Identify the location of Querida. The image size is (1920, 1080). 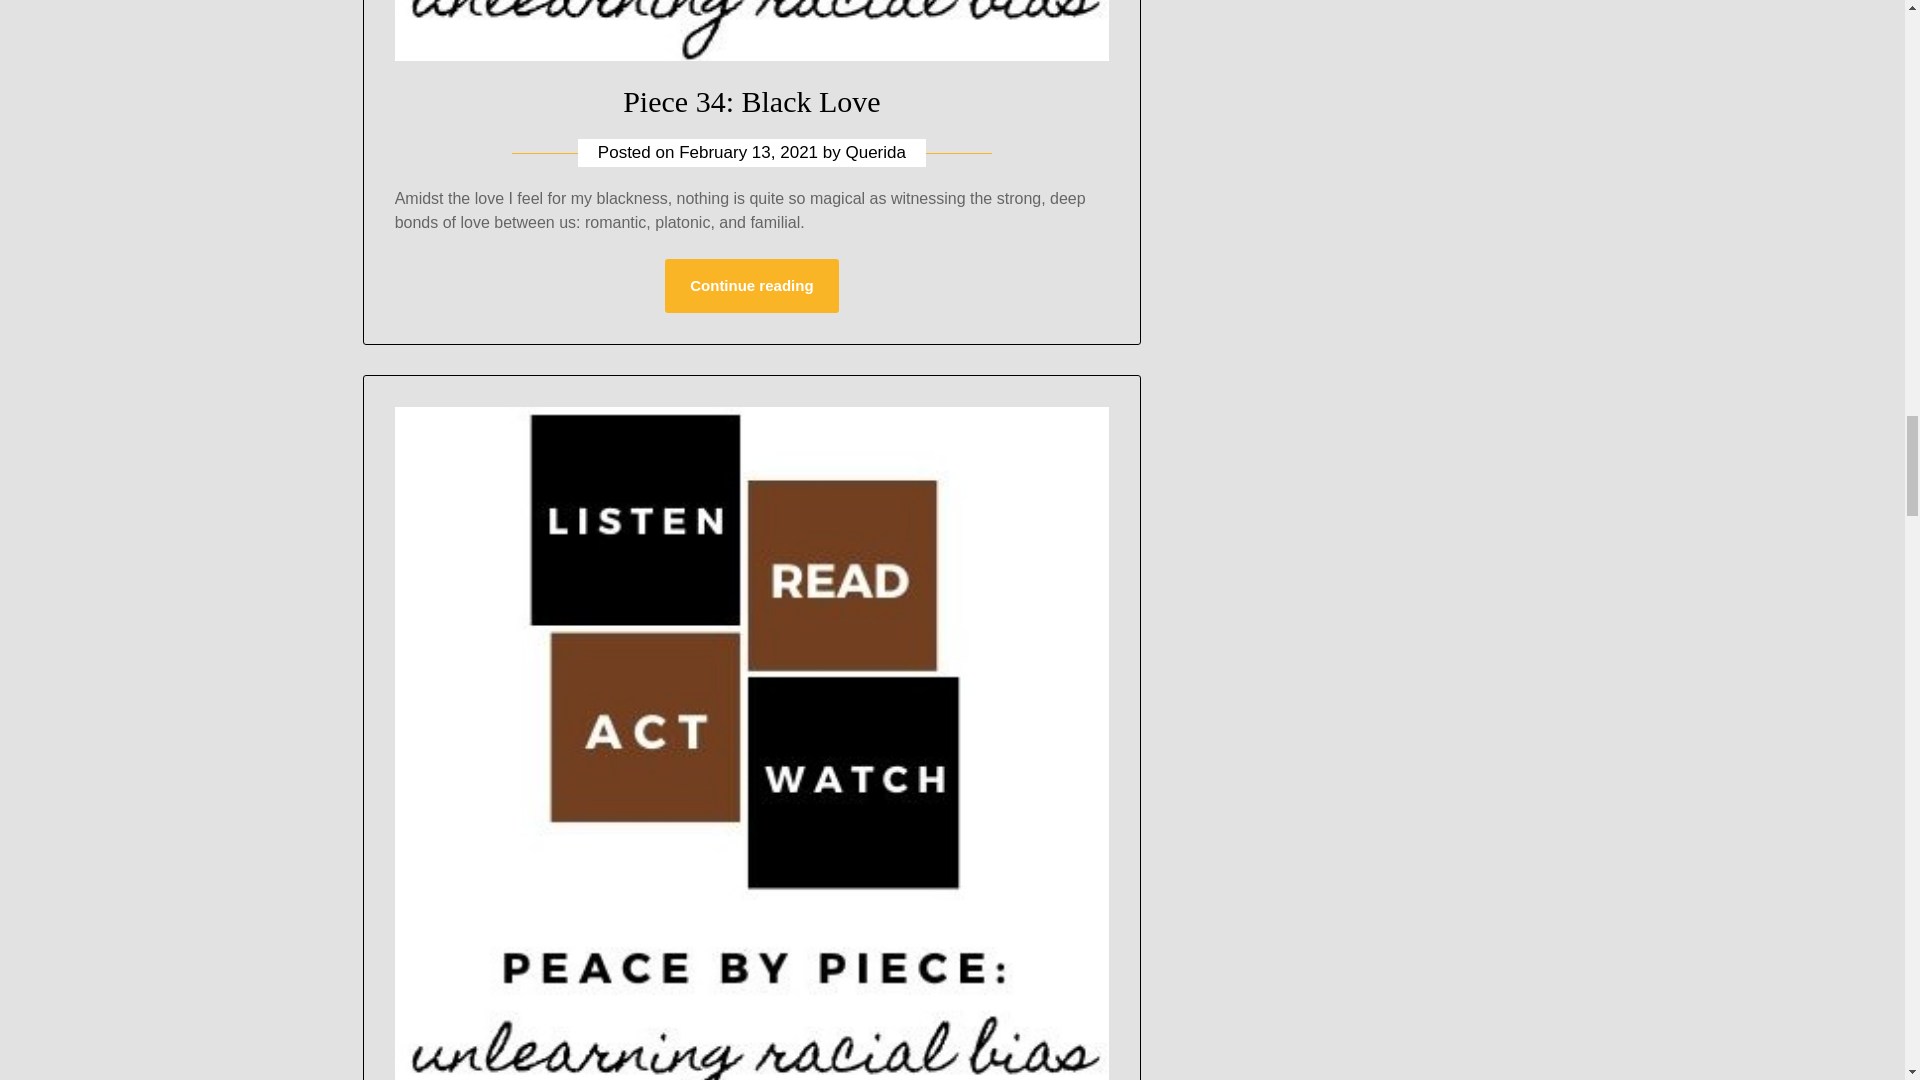
(874, 152).